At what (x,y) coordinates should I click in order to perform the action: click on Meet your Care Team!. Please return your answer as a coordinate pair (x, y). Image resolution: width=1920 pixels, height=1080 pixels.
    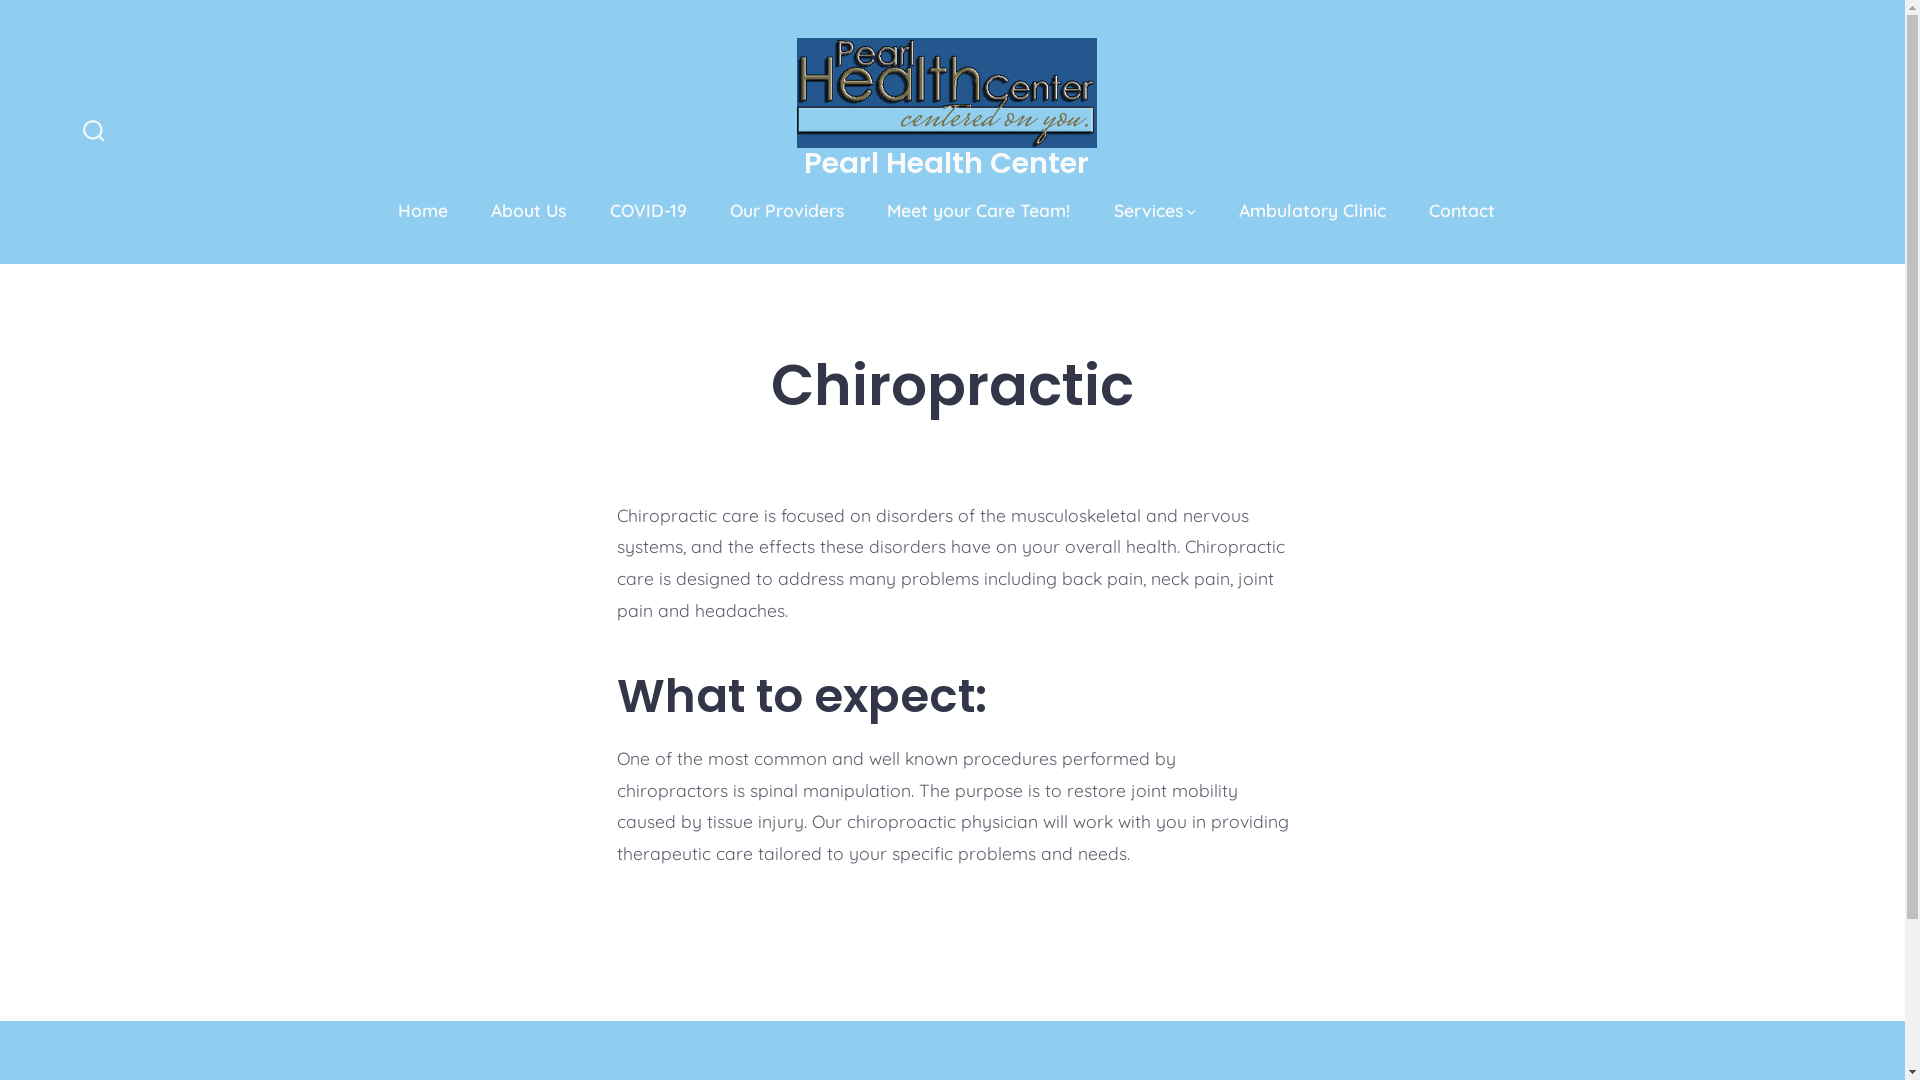
    Looking at the image, I should click on (978, 211).